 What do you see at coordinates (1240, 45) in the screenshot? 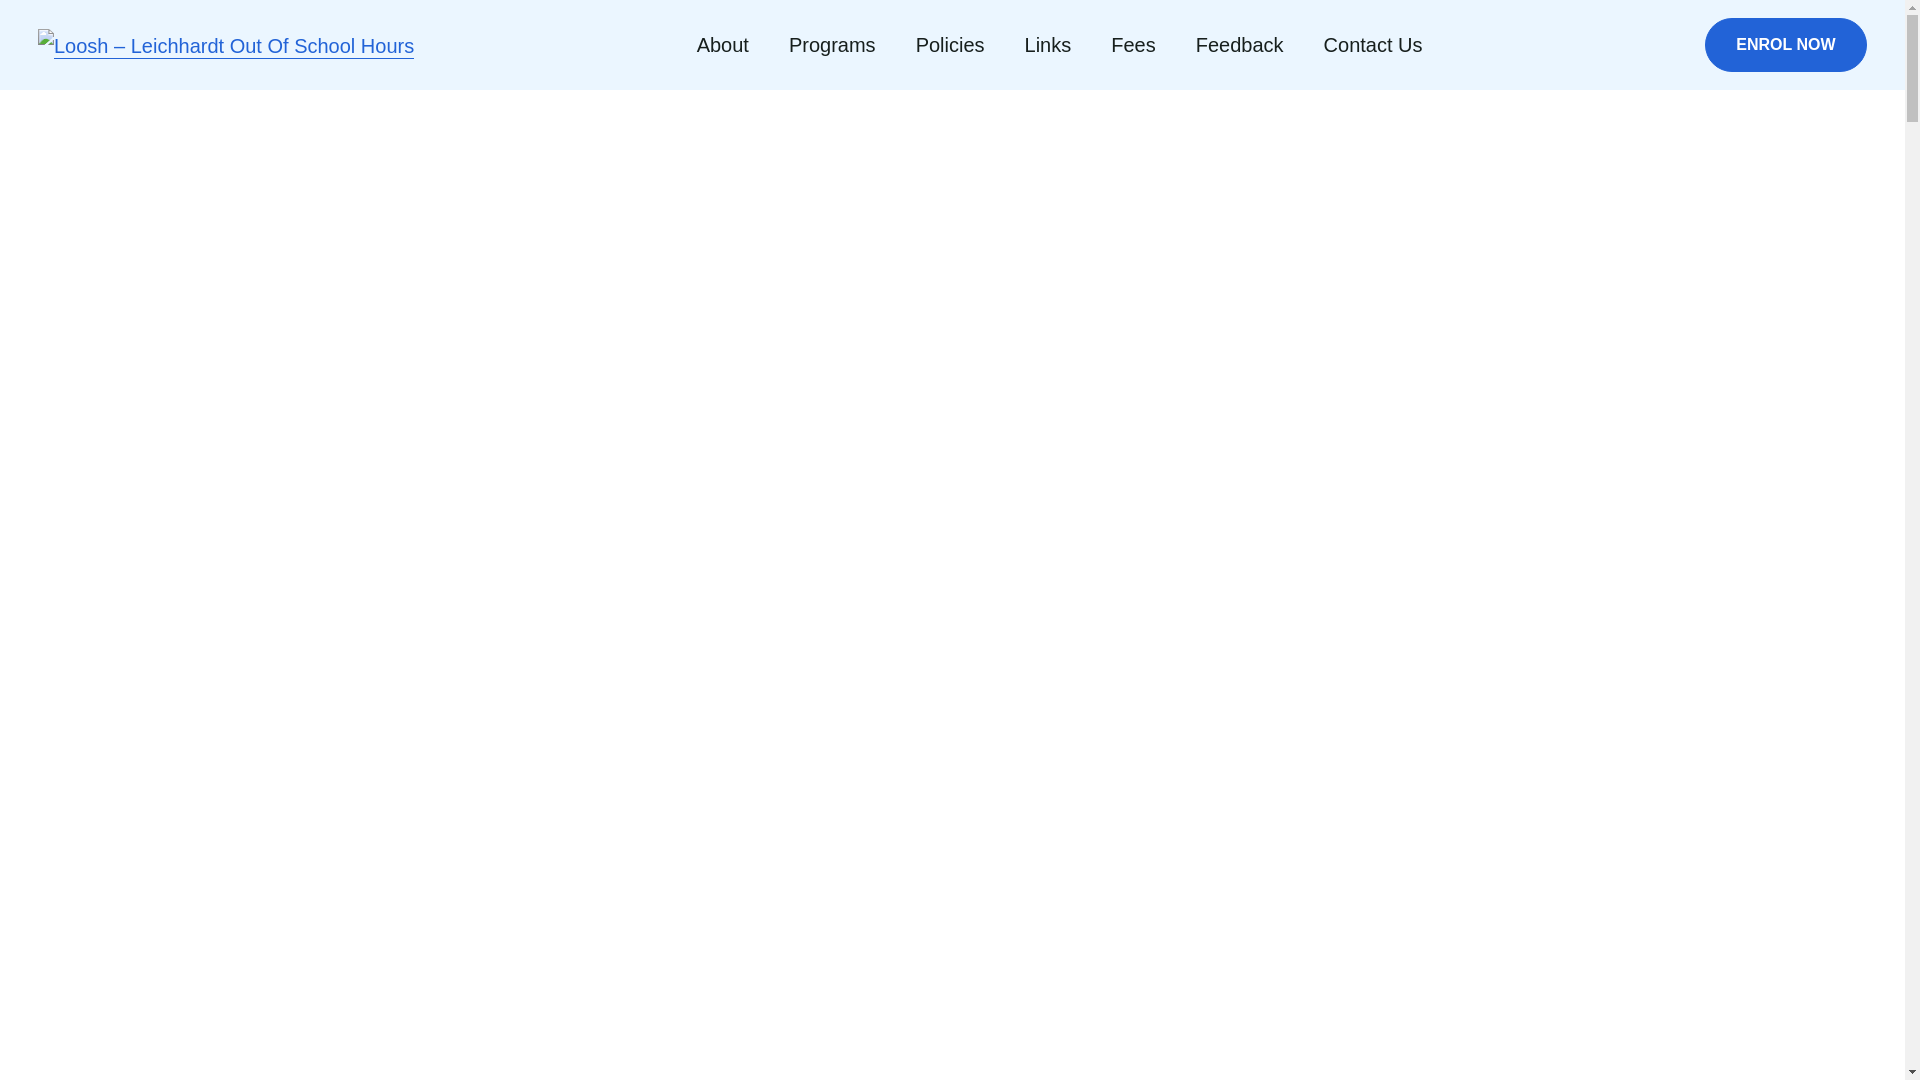
I see `Feedback` at bounding box center [1240, 45].